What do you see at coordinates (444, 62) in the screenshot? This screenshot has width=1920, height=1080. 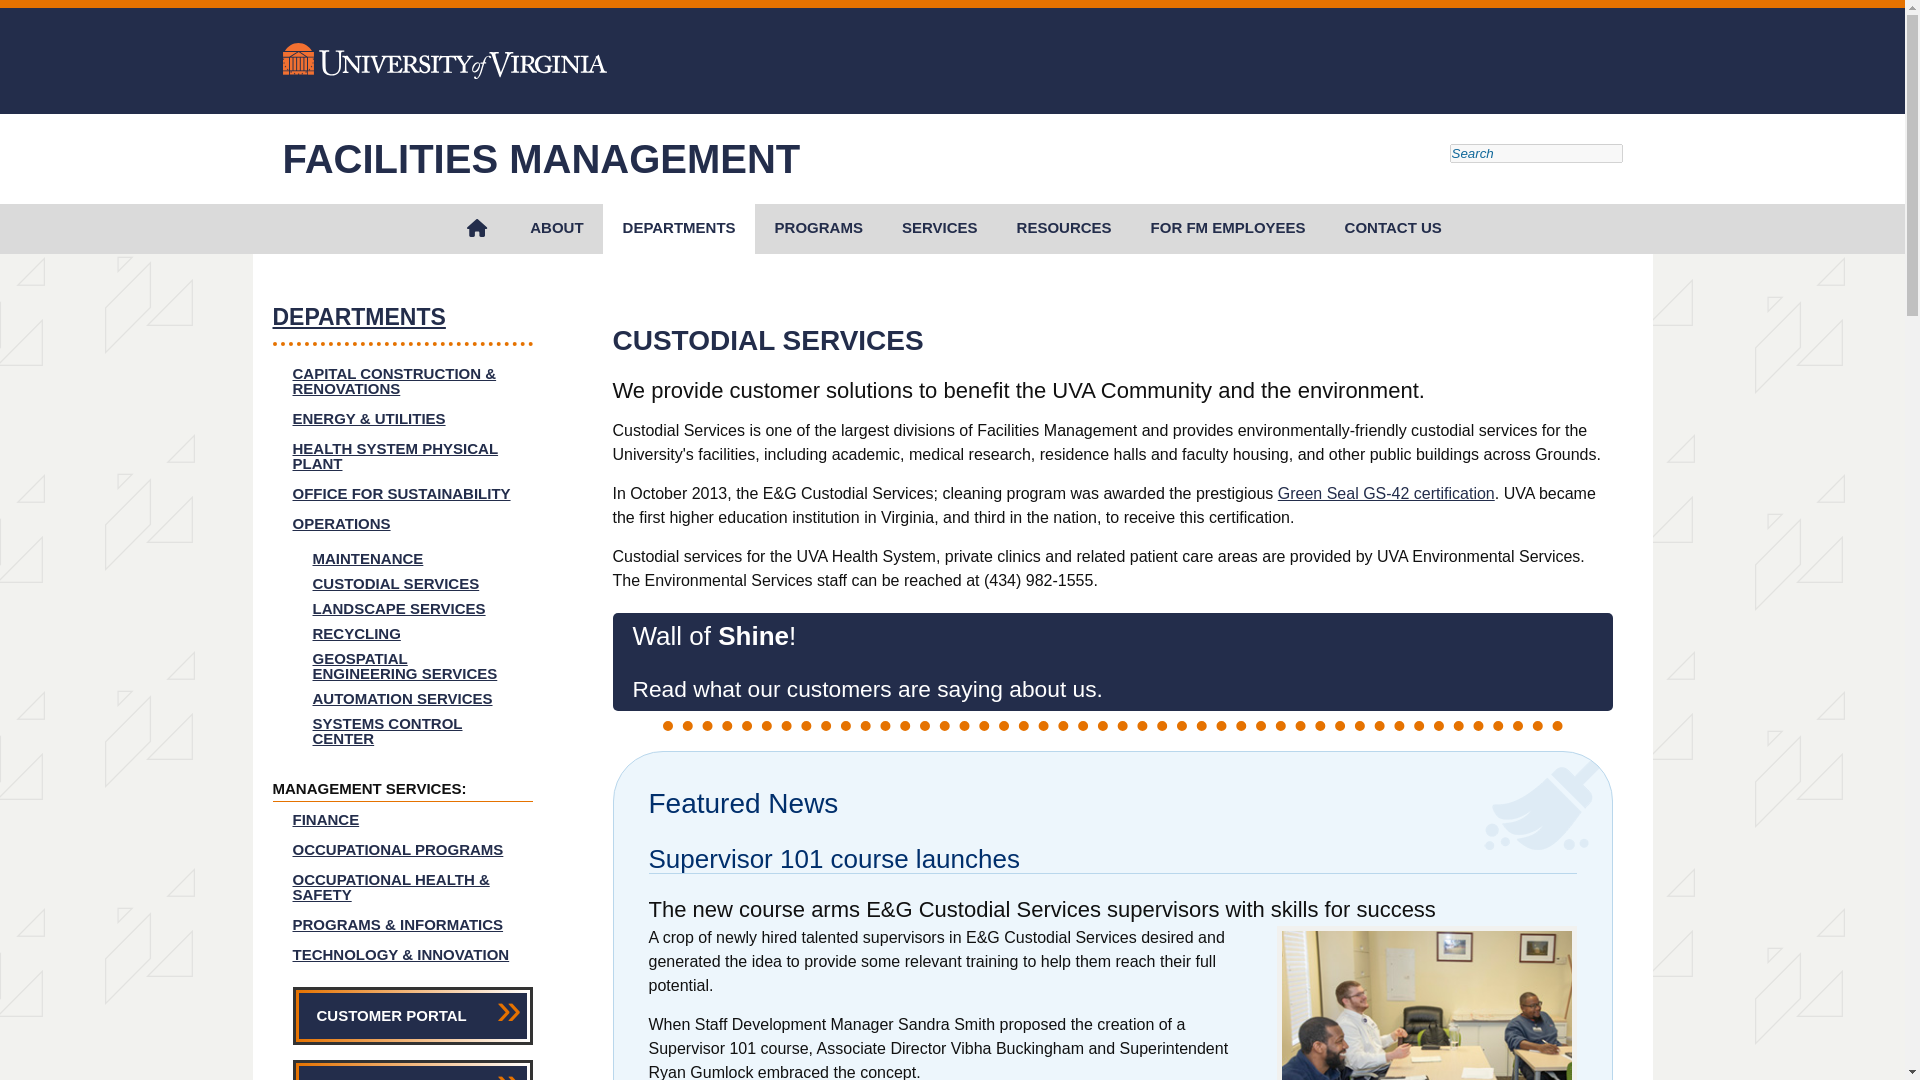 I see `University of Virginia` at bounding box center [444, 62].